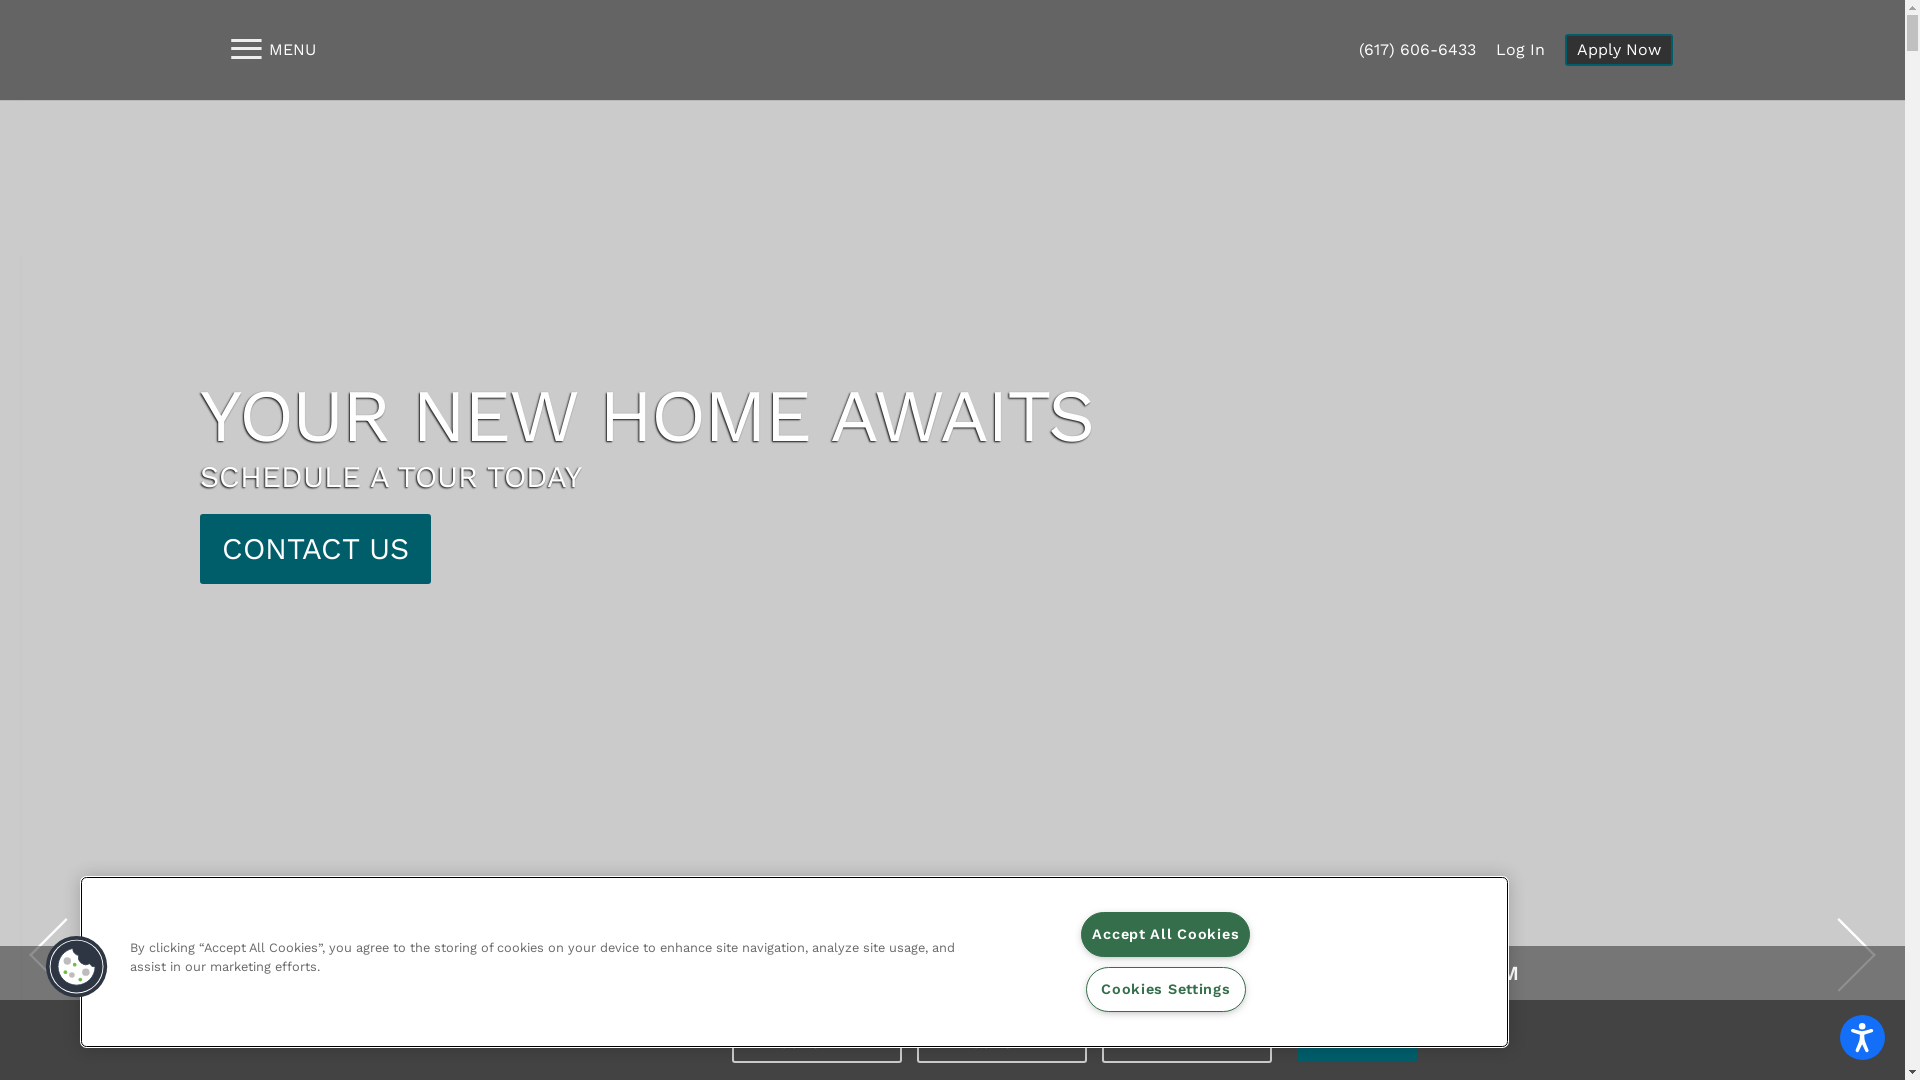 This screenshot has height=1080, width=1920. I want to click on CONTACT US, so click(316, 549).